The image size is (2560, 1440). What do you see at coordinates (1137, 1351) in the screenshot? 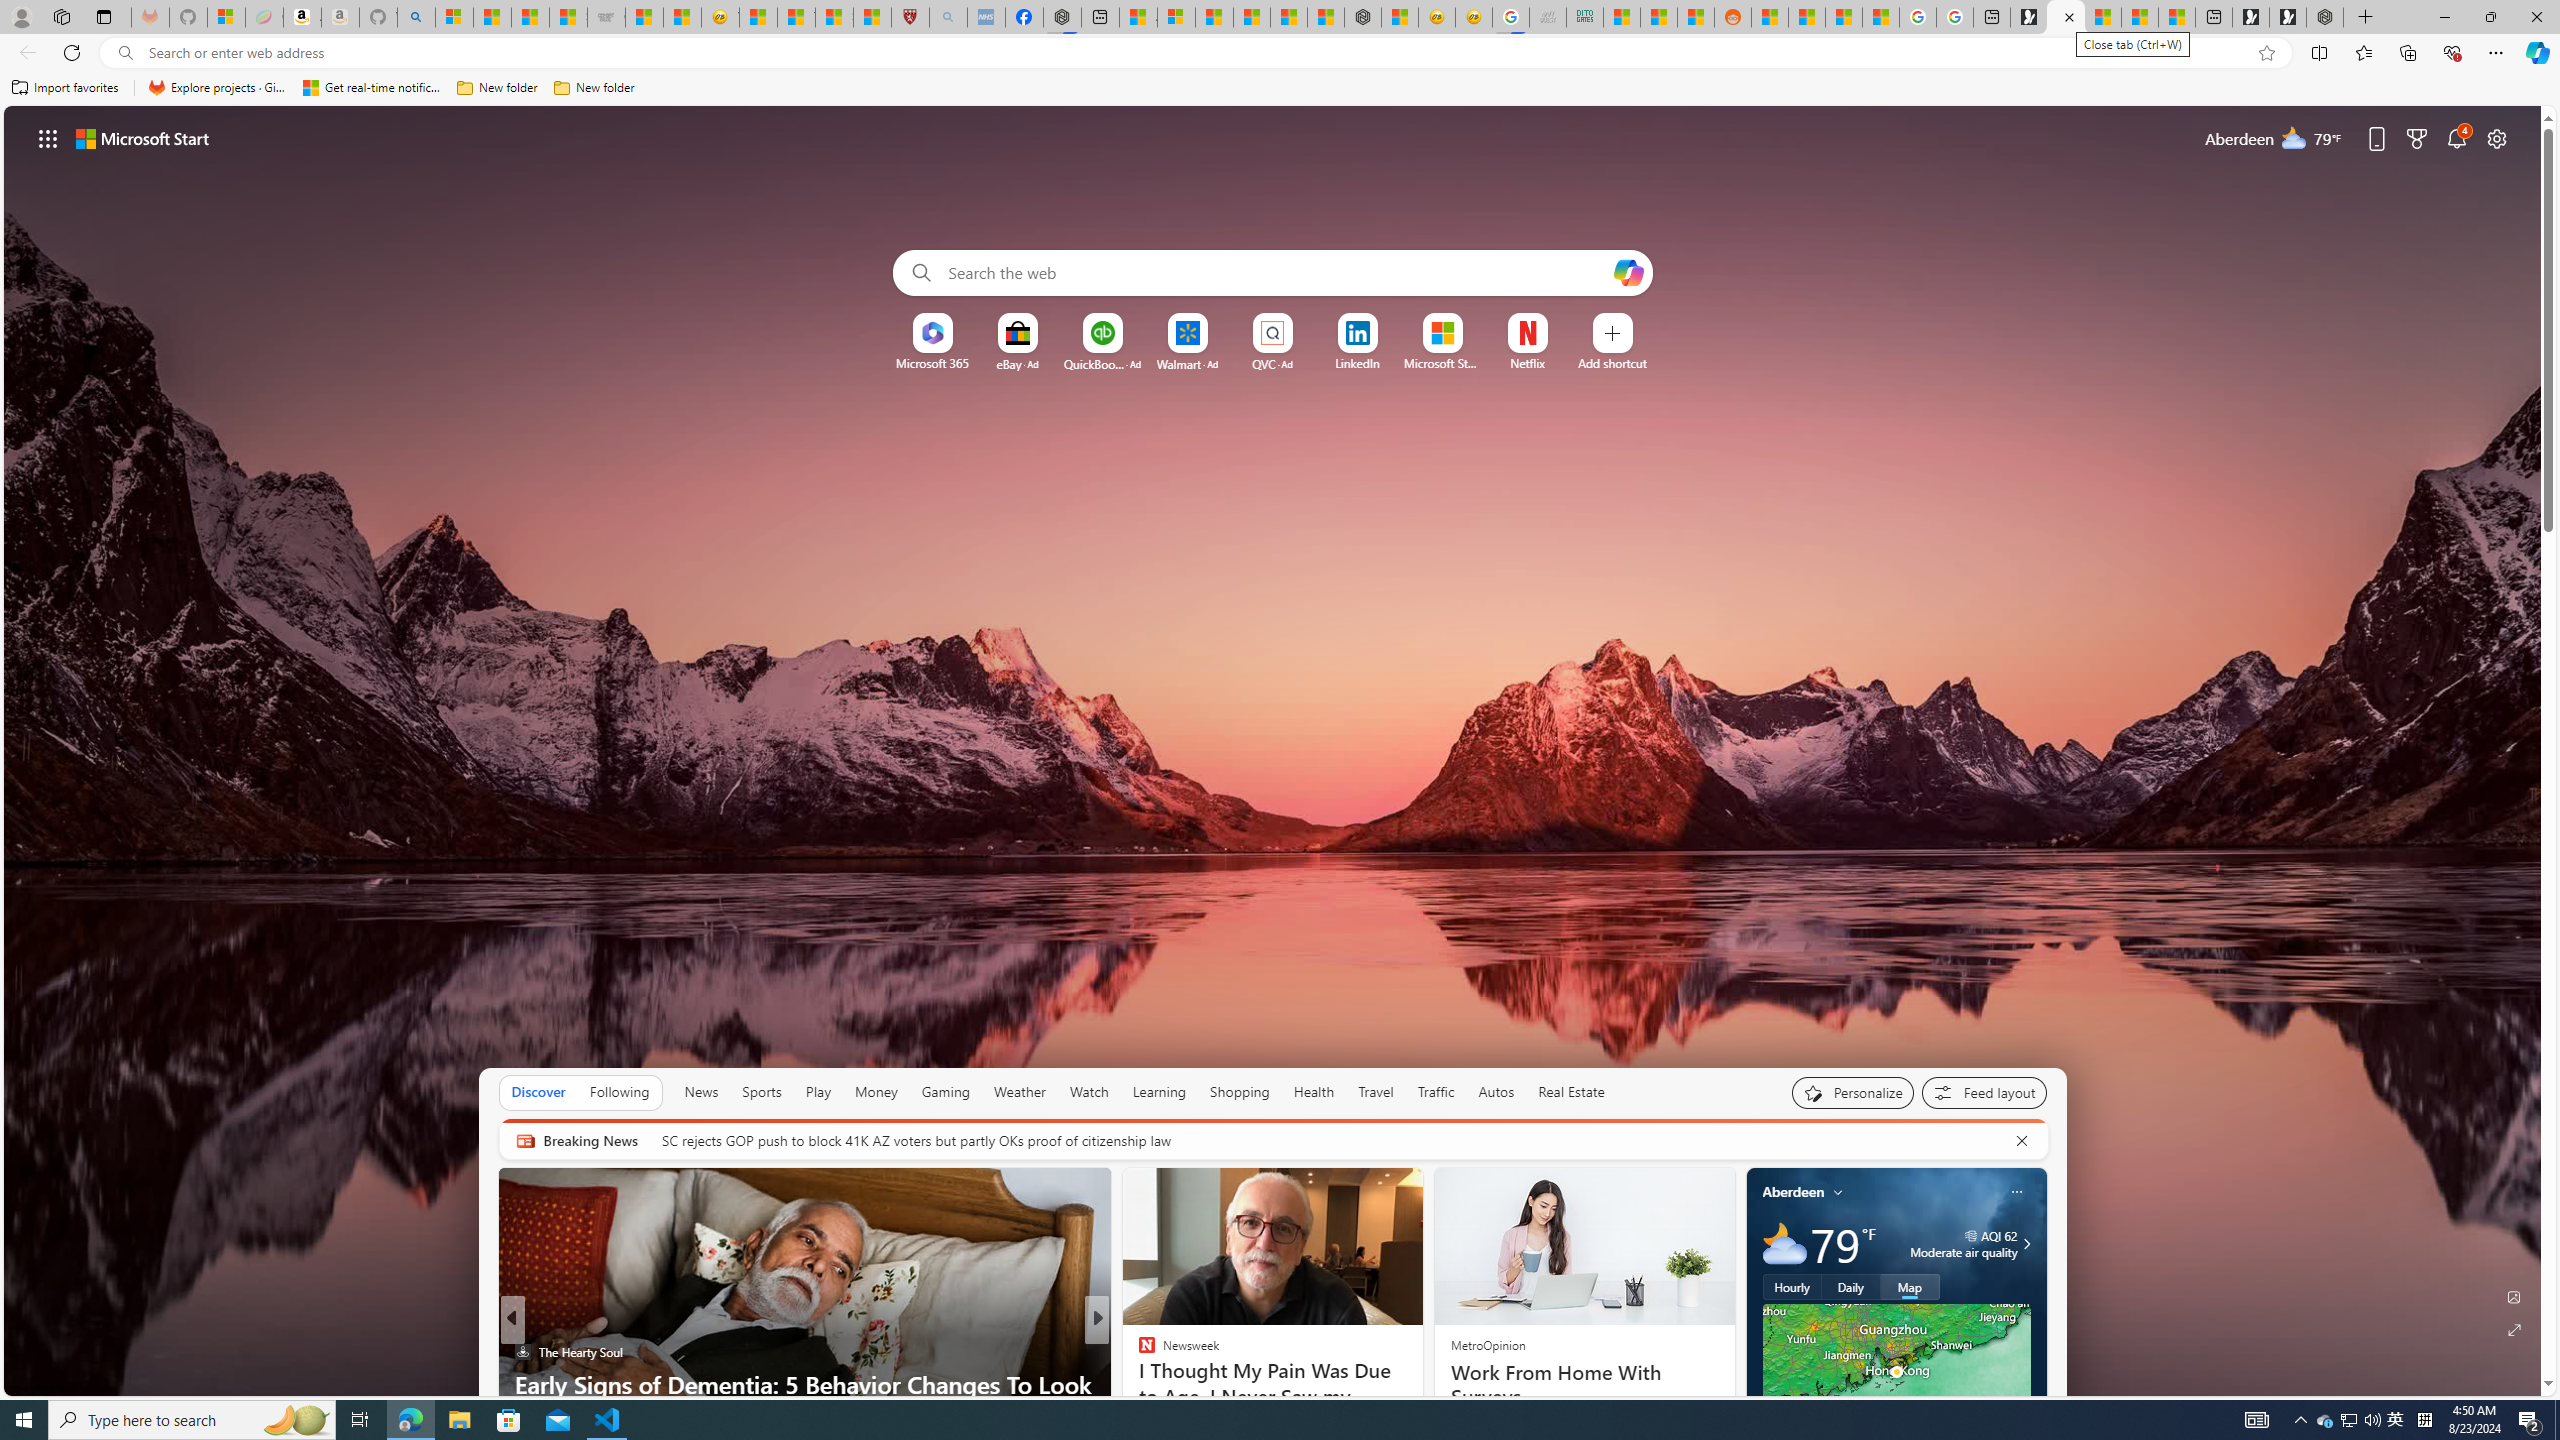
I see `ETNT Mind+Body` at bounding box center [1137, 1351].